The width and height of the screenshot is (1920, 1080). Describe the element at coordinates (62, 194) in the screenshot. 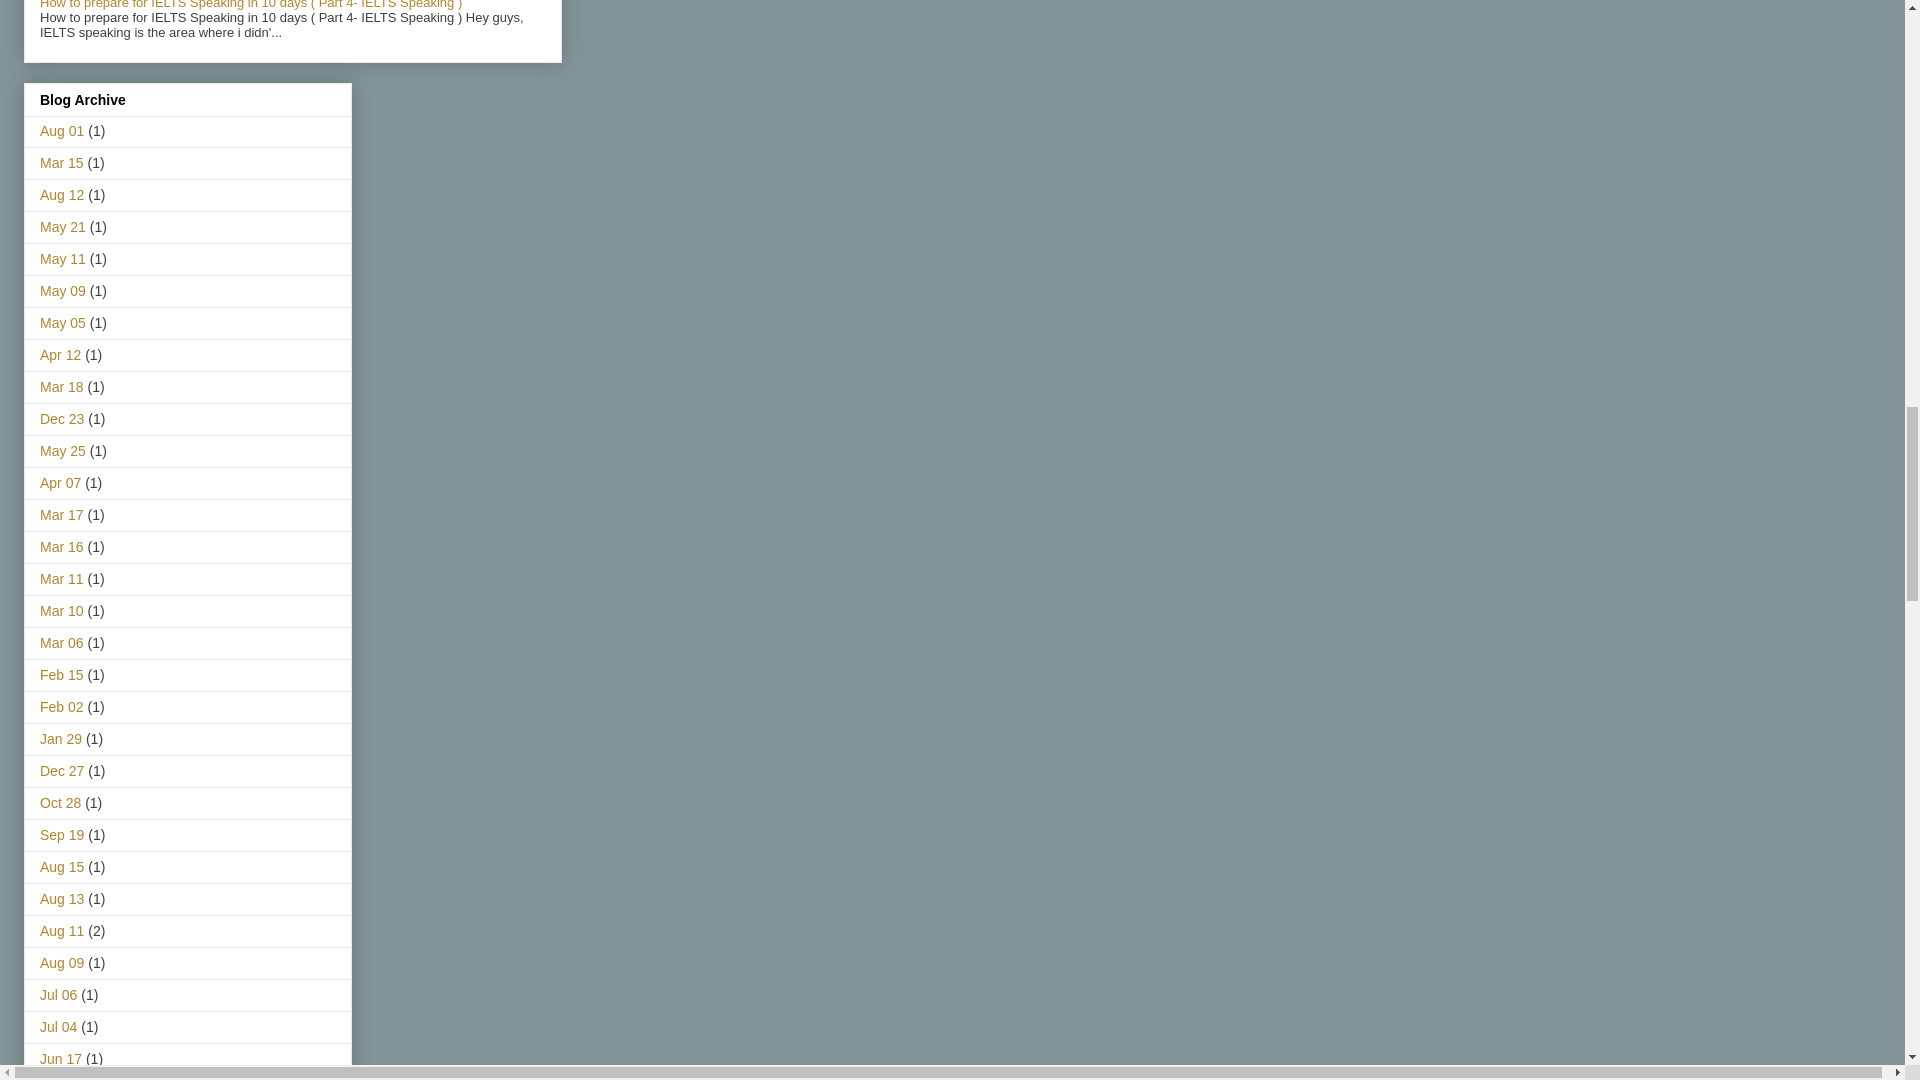

I see `Aug 12` at that location.